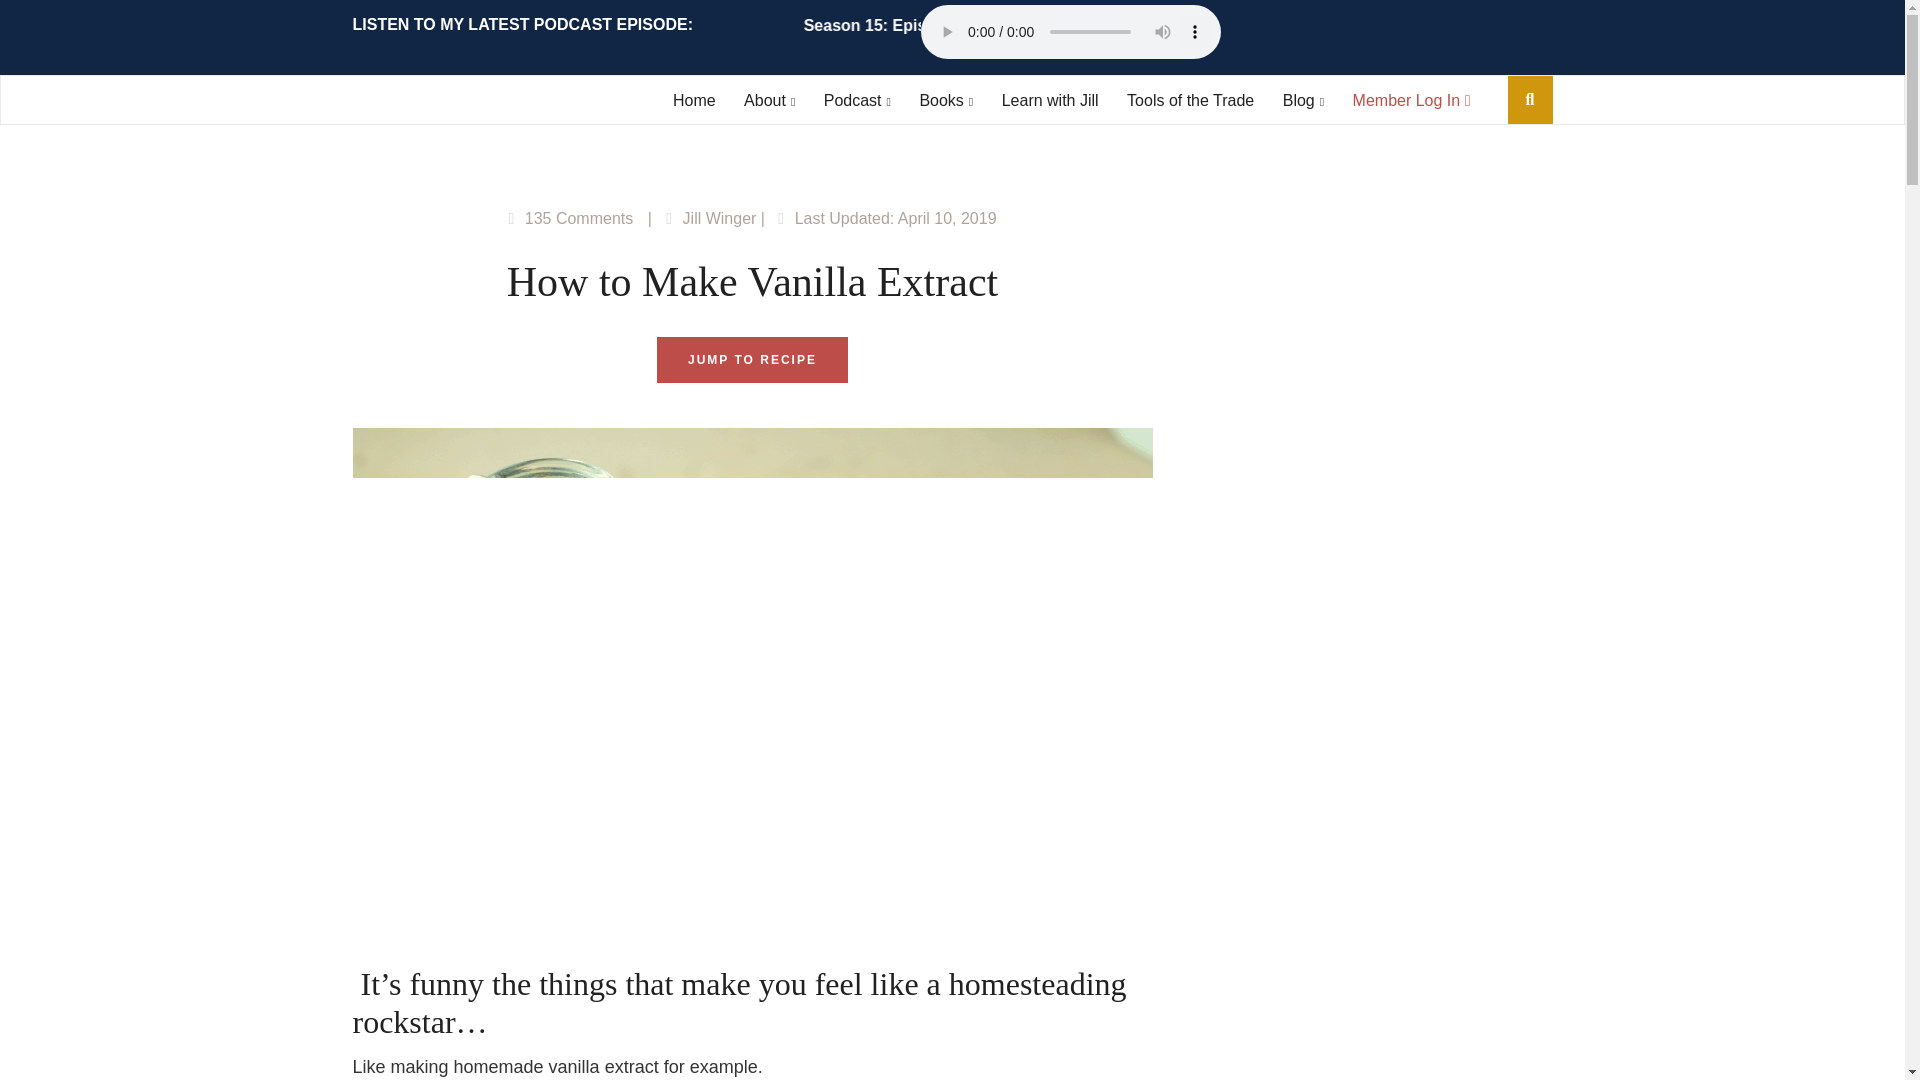 This screenshot has height=1080, width=1920. Describe the element at coordinates (856, 100) in the screenshot. I see `Podcast` at that location.